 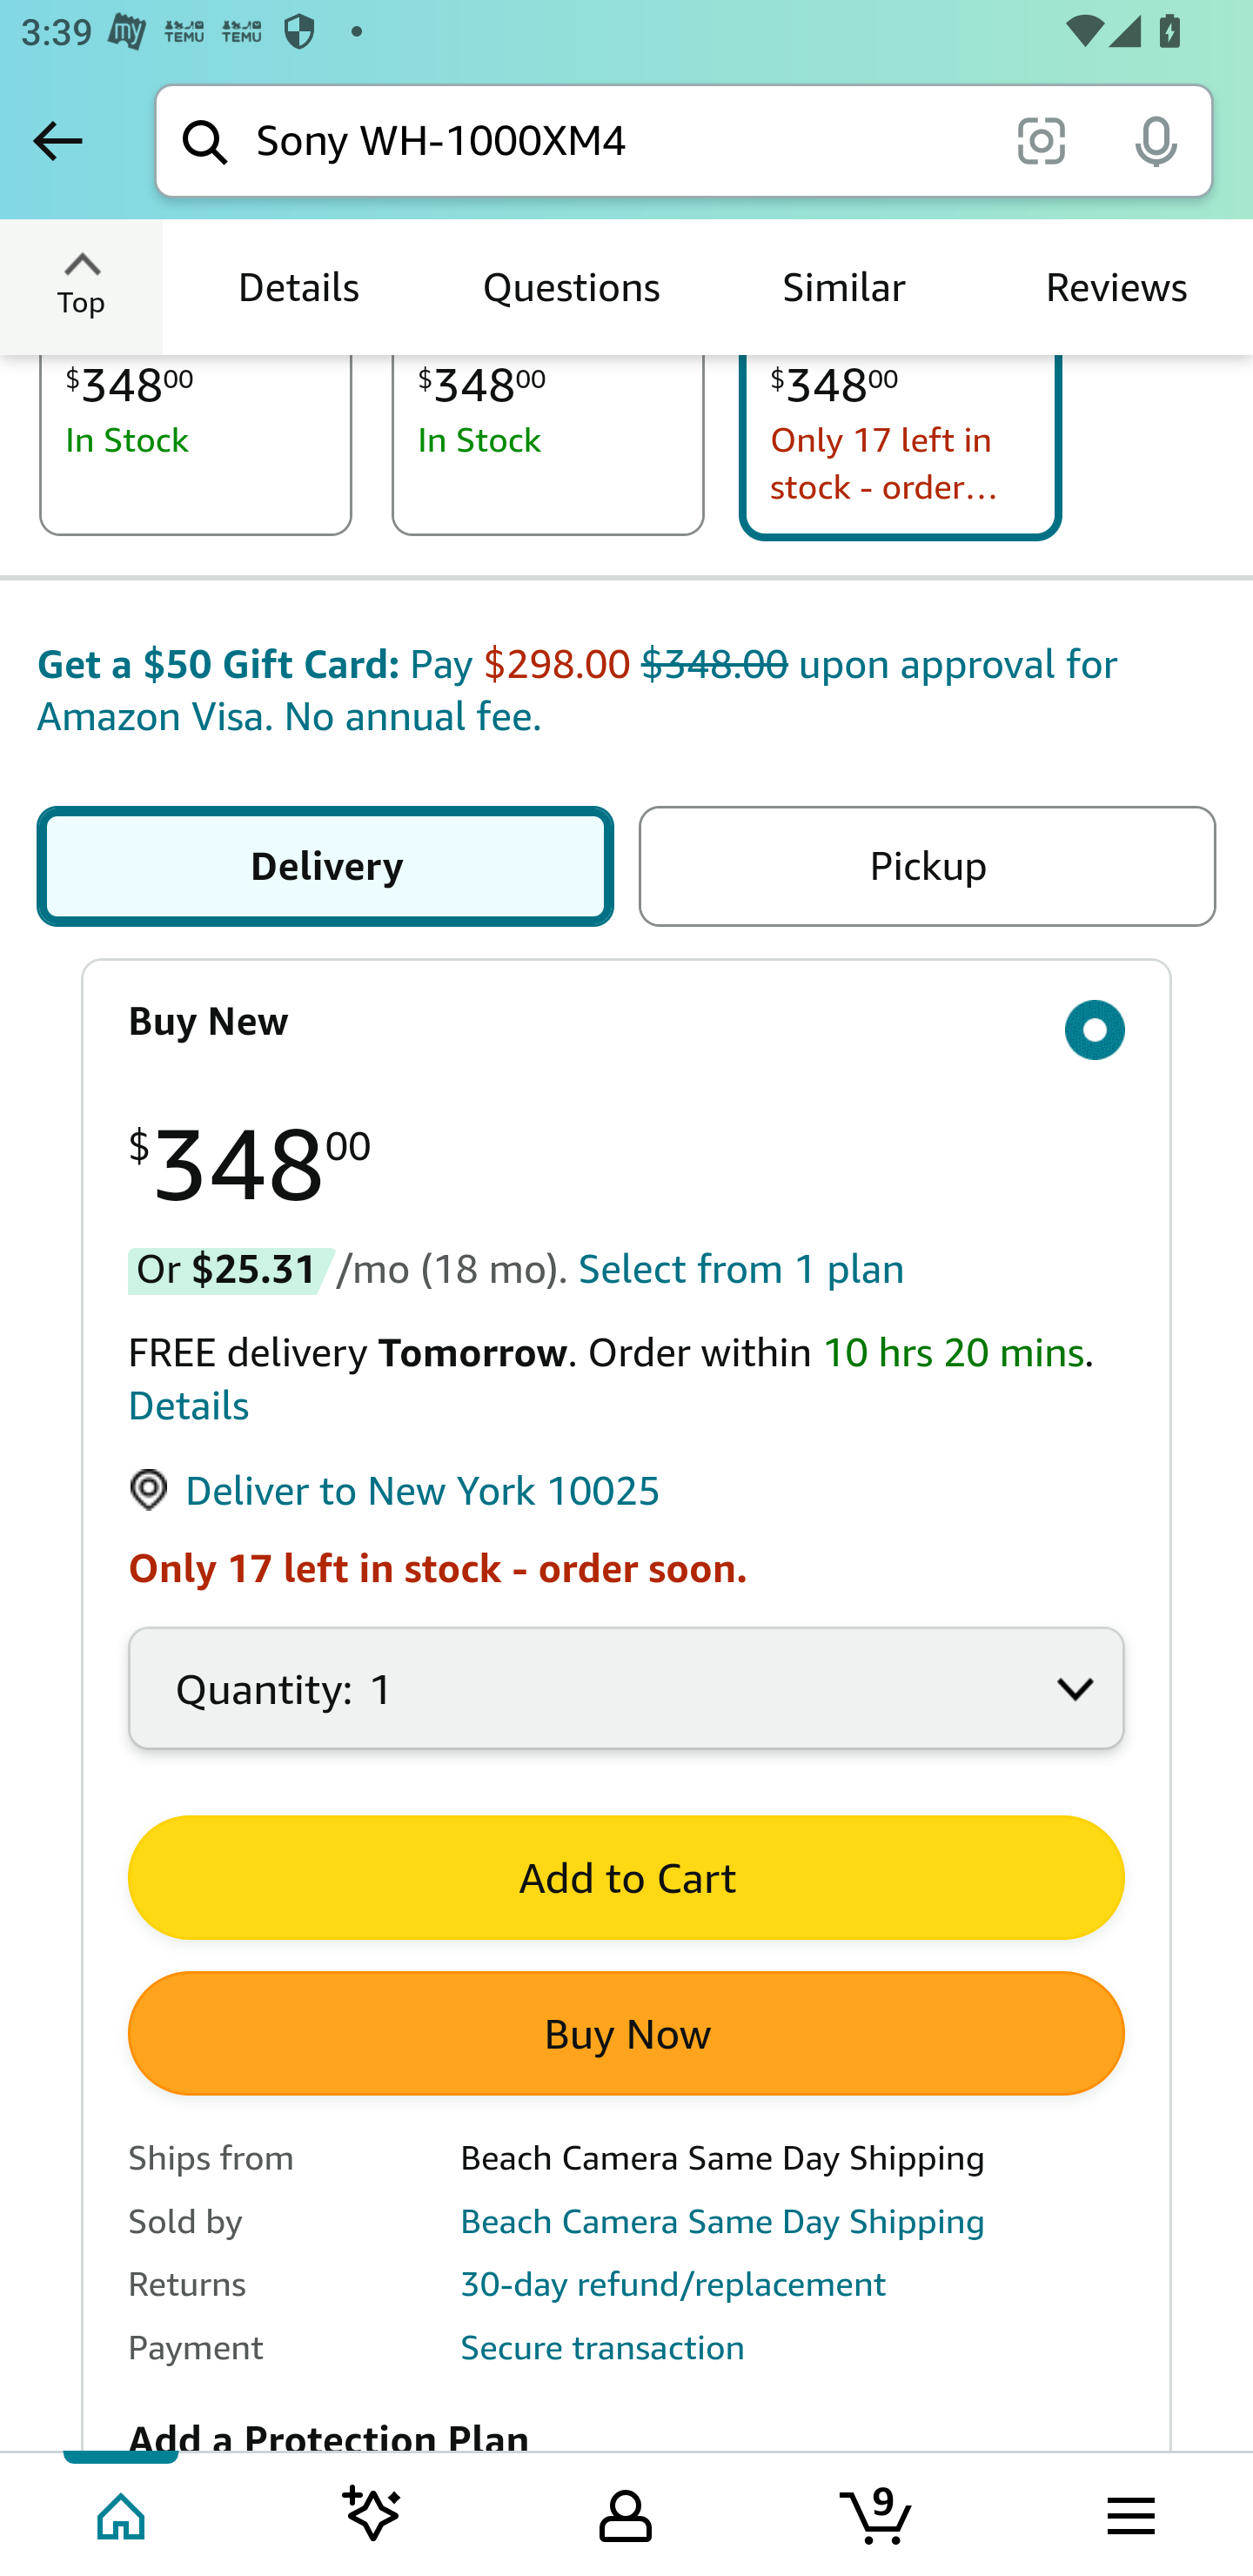 What do you see at coordinates (921, 868) in the screenshot?
I see `Pickup` at bounding box center [921, 868].